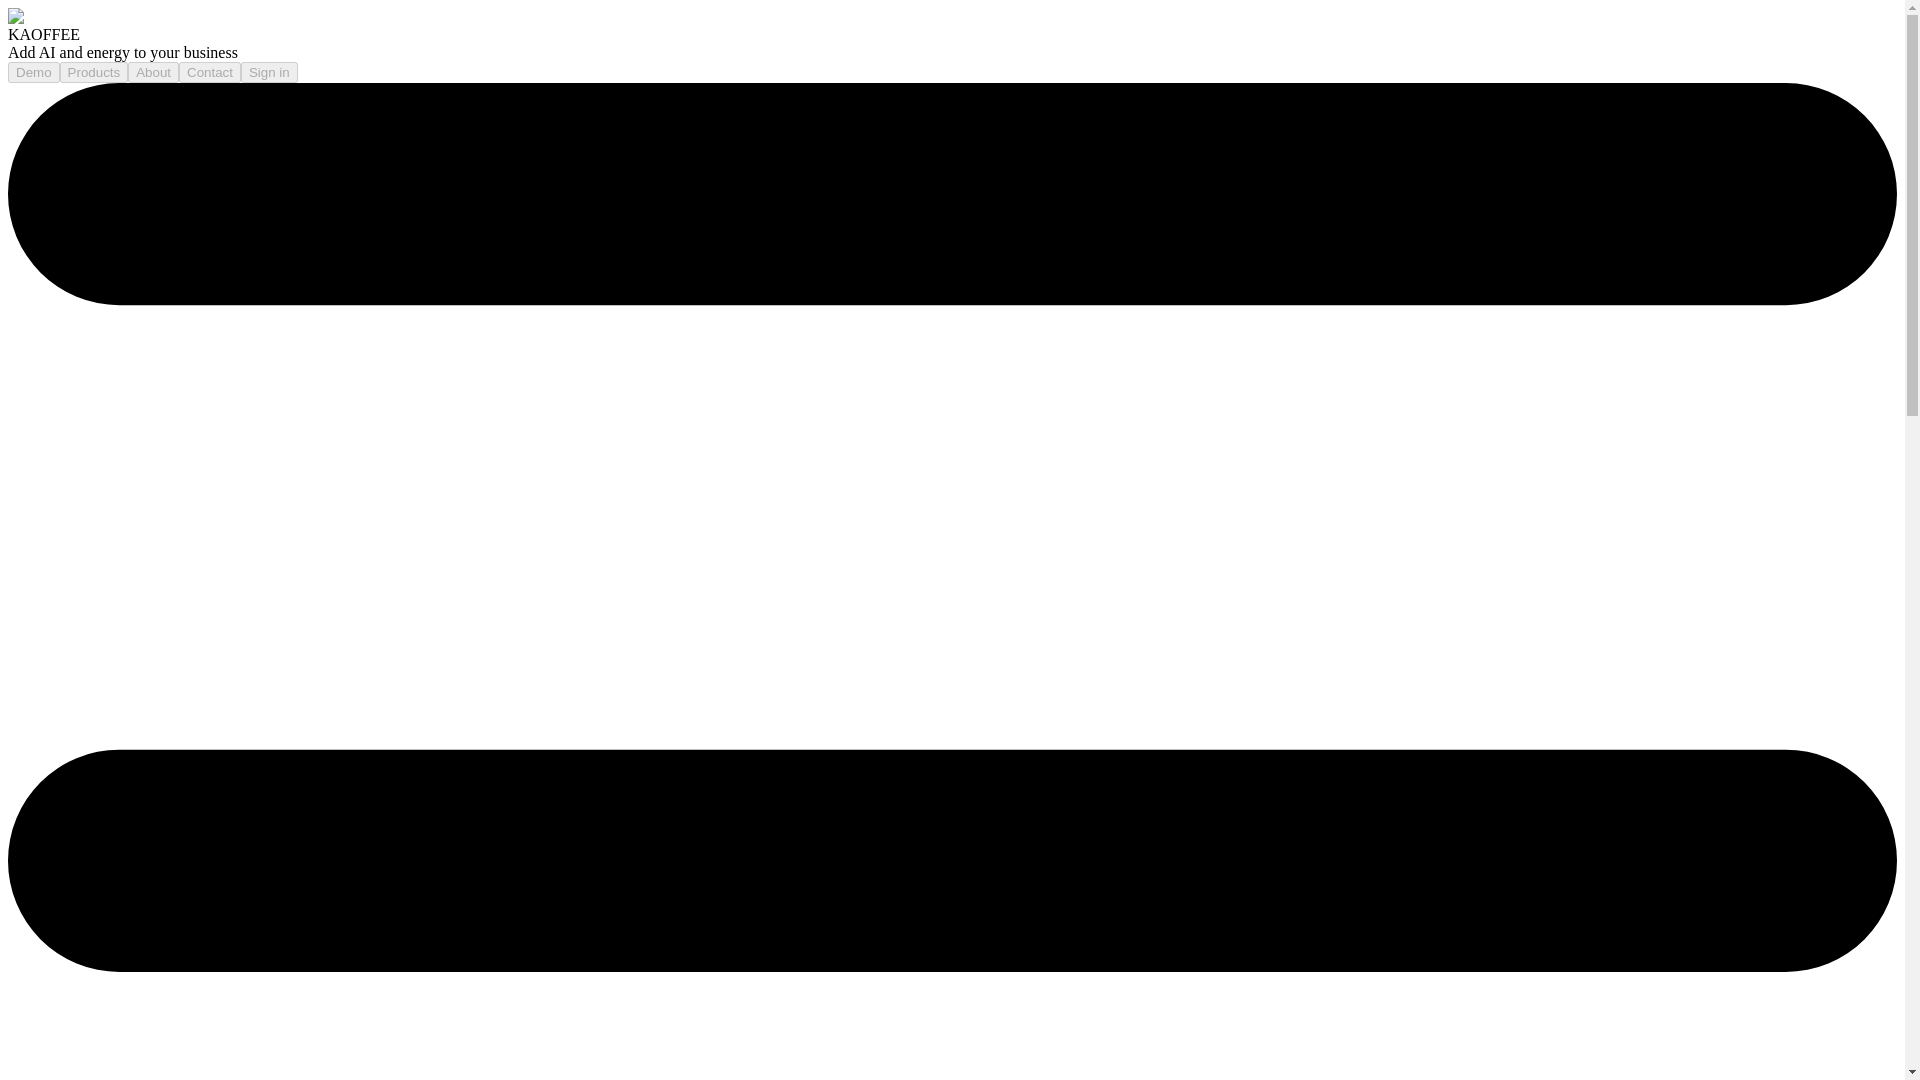 The image size is (1920, 1080). What do you see at coordinates (210, 72) in the screenshot?
I see `Contact` at bounding box center [210, 72].